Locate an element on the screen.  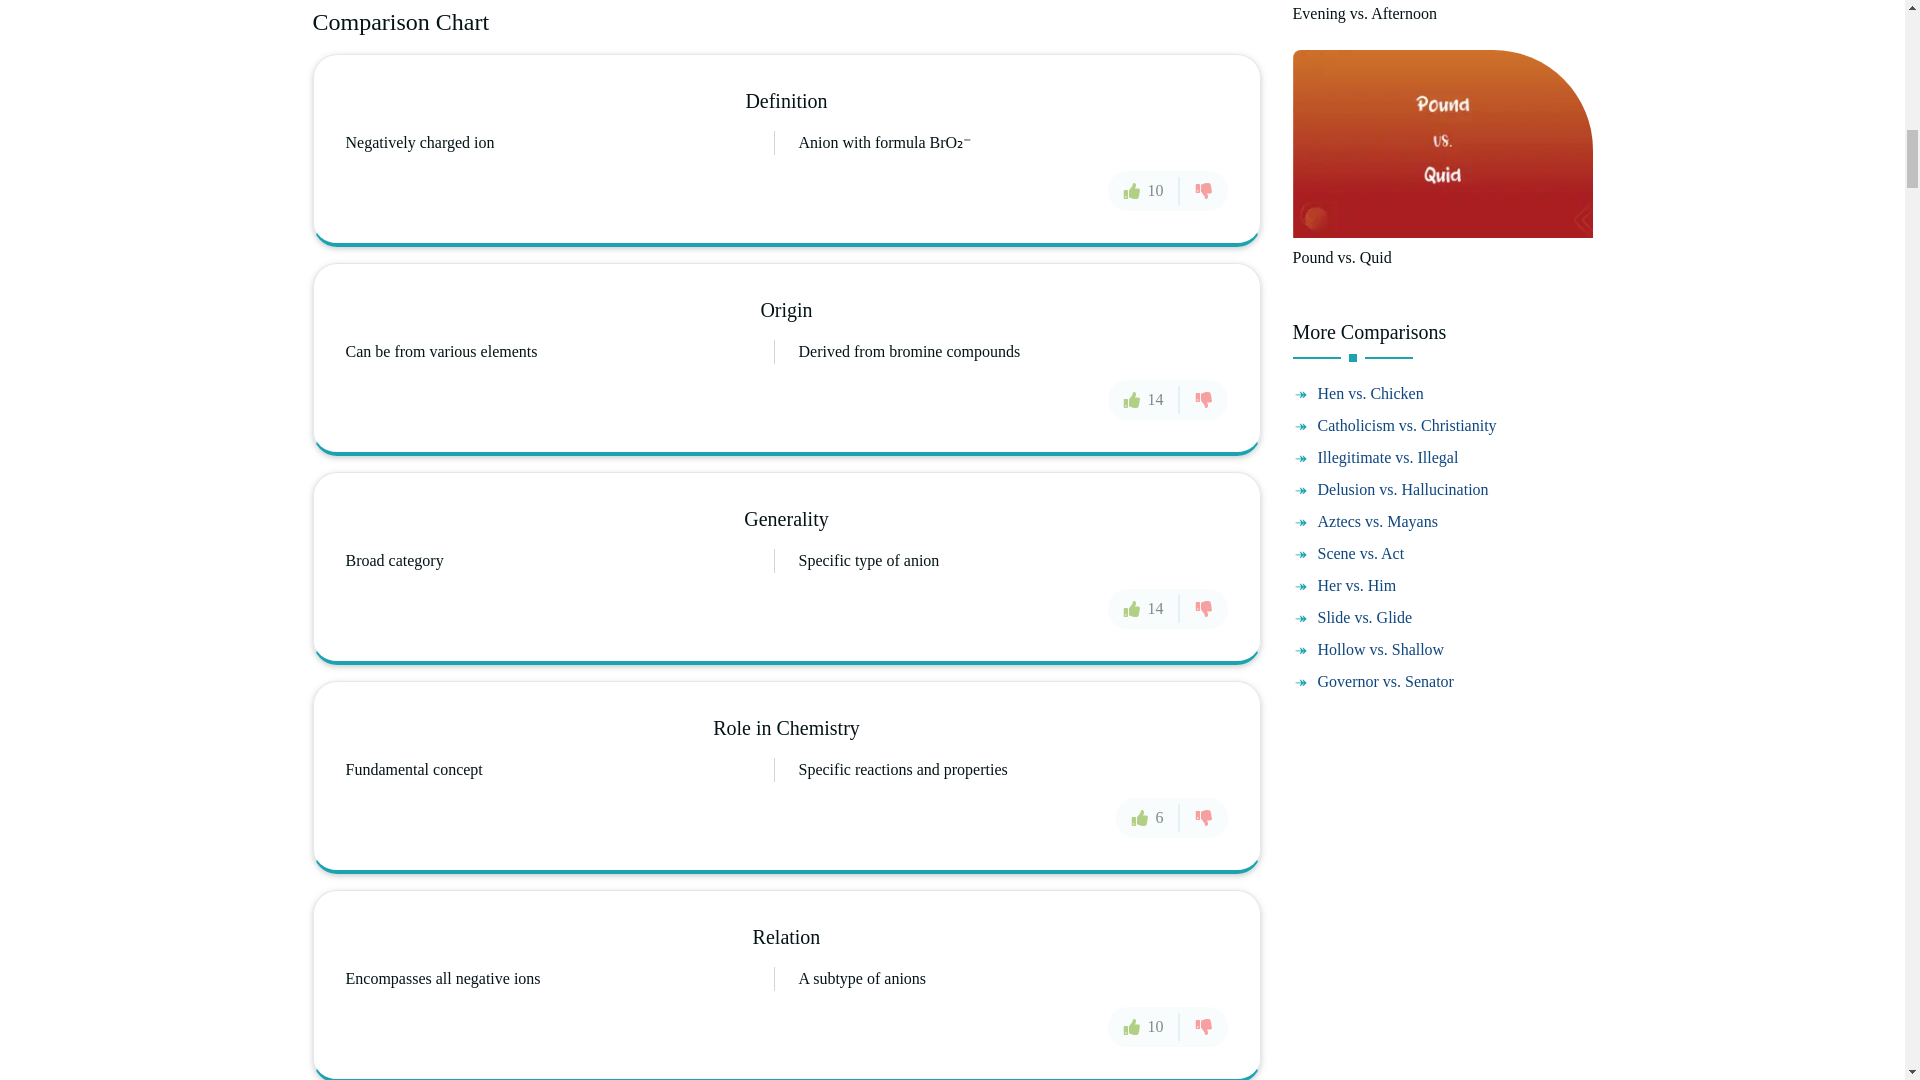
10 is located at coordinates (1144, 1026).